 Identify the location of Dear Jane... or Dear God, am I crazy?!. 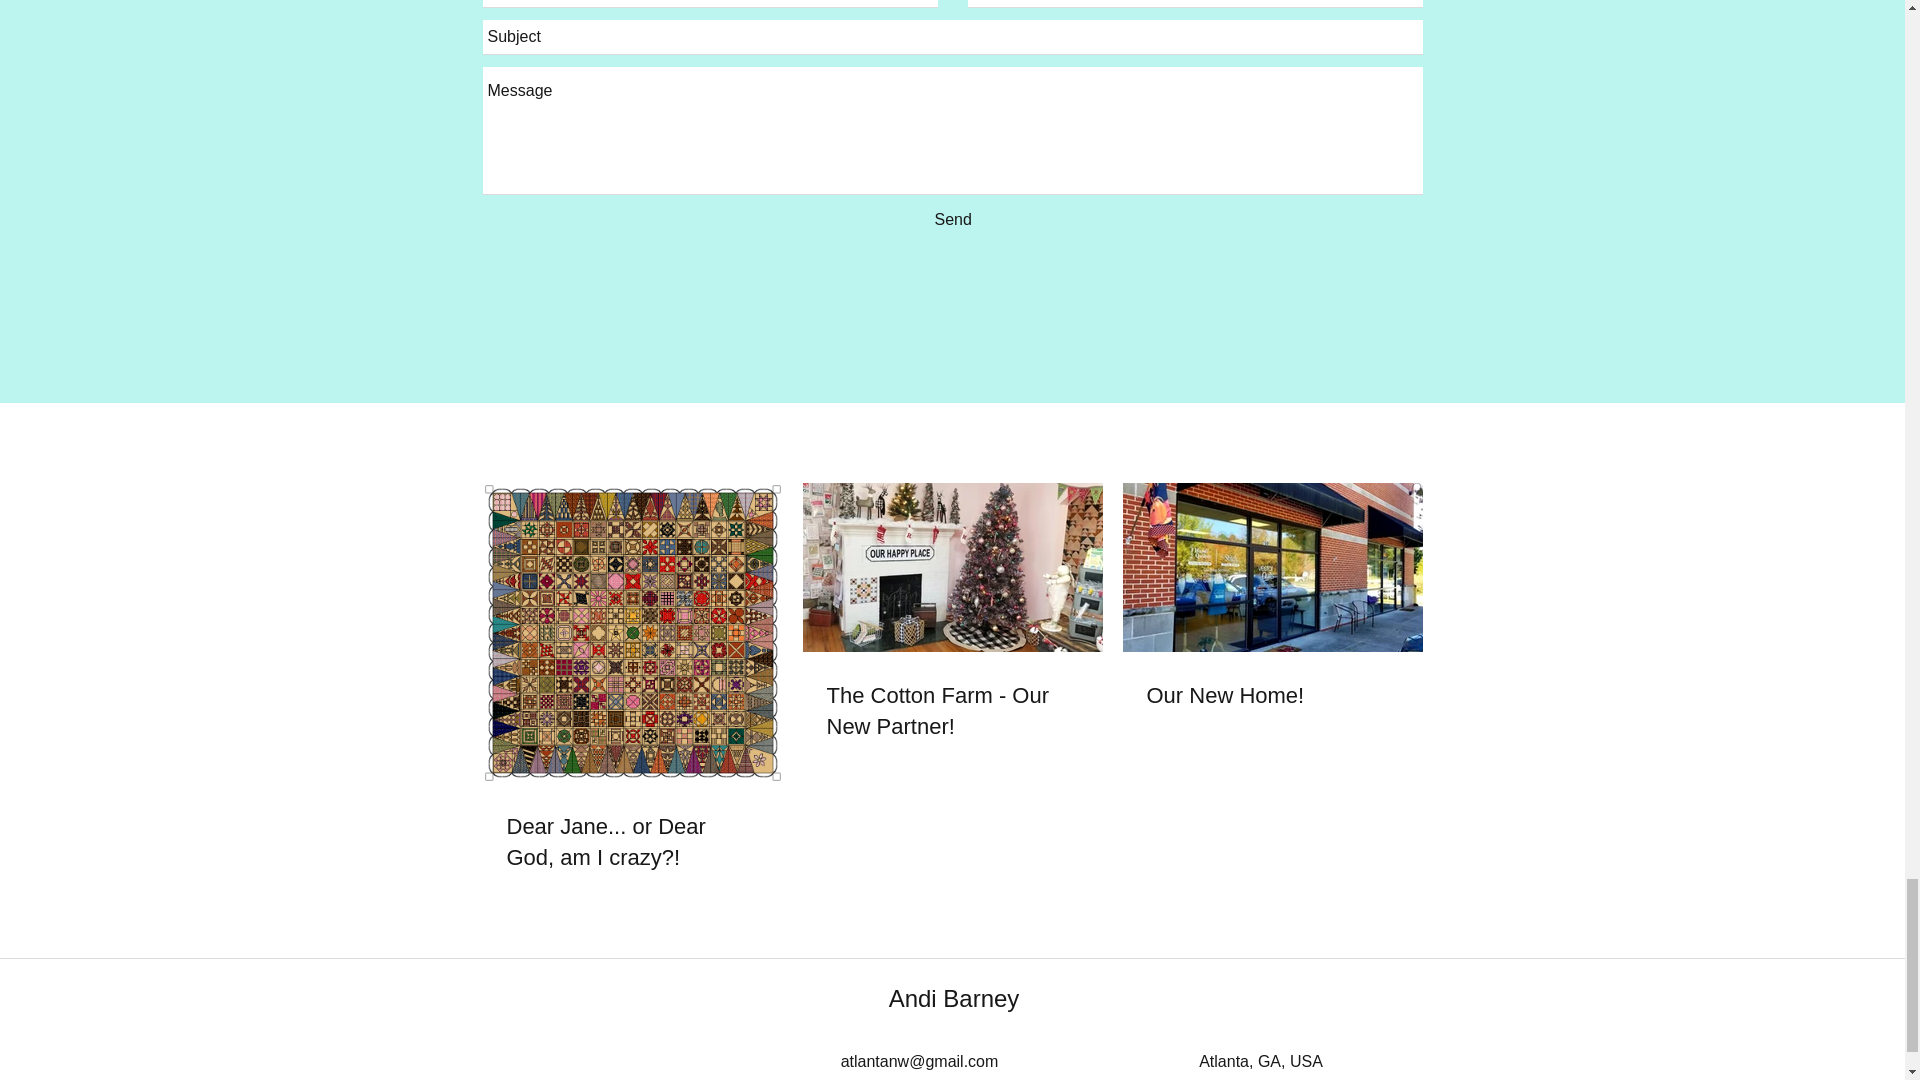
(632, 842).